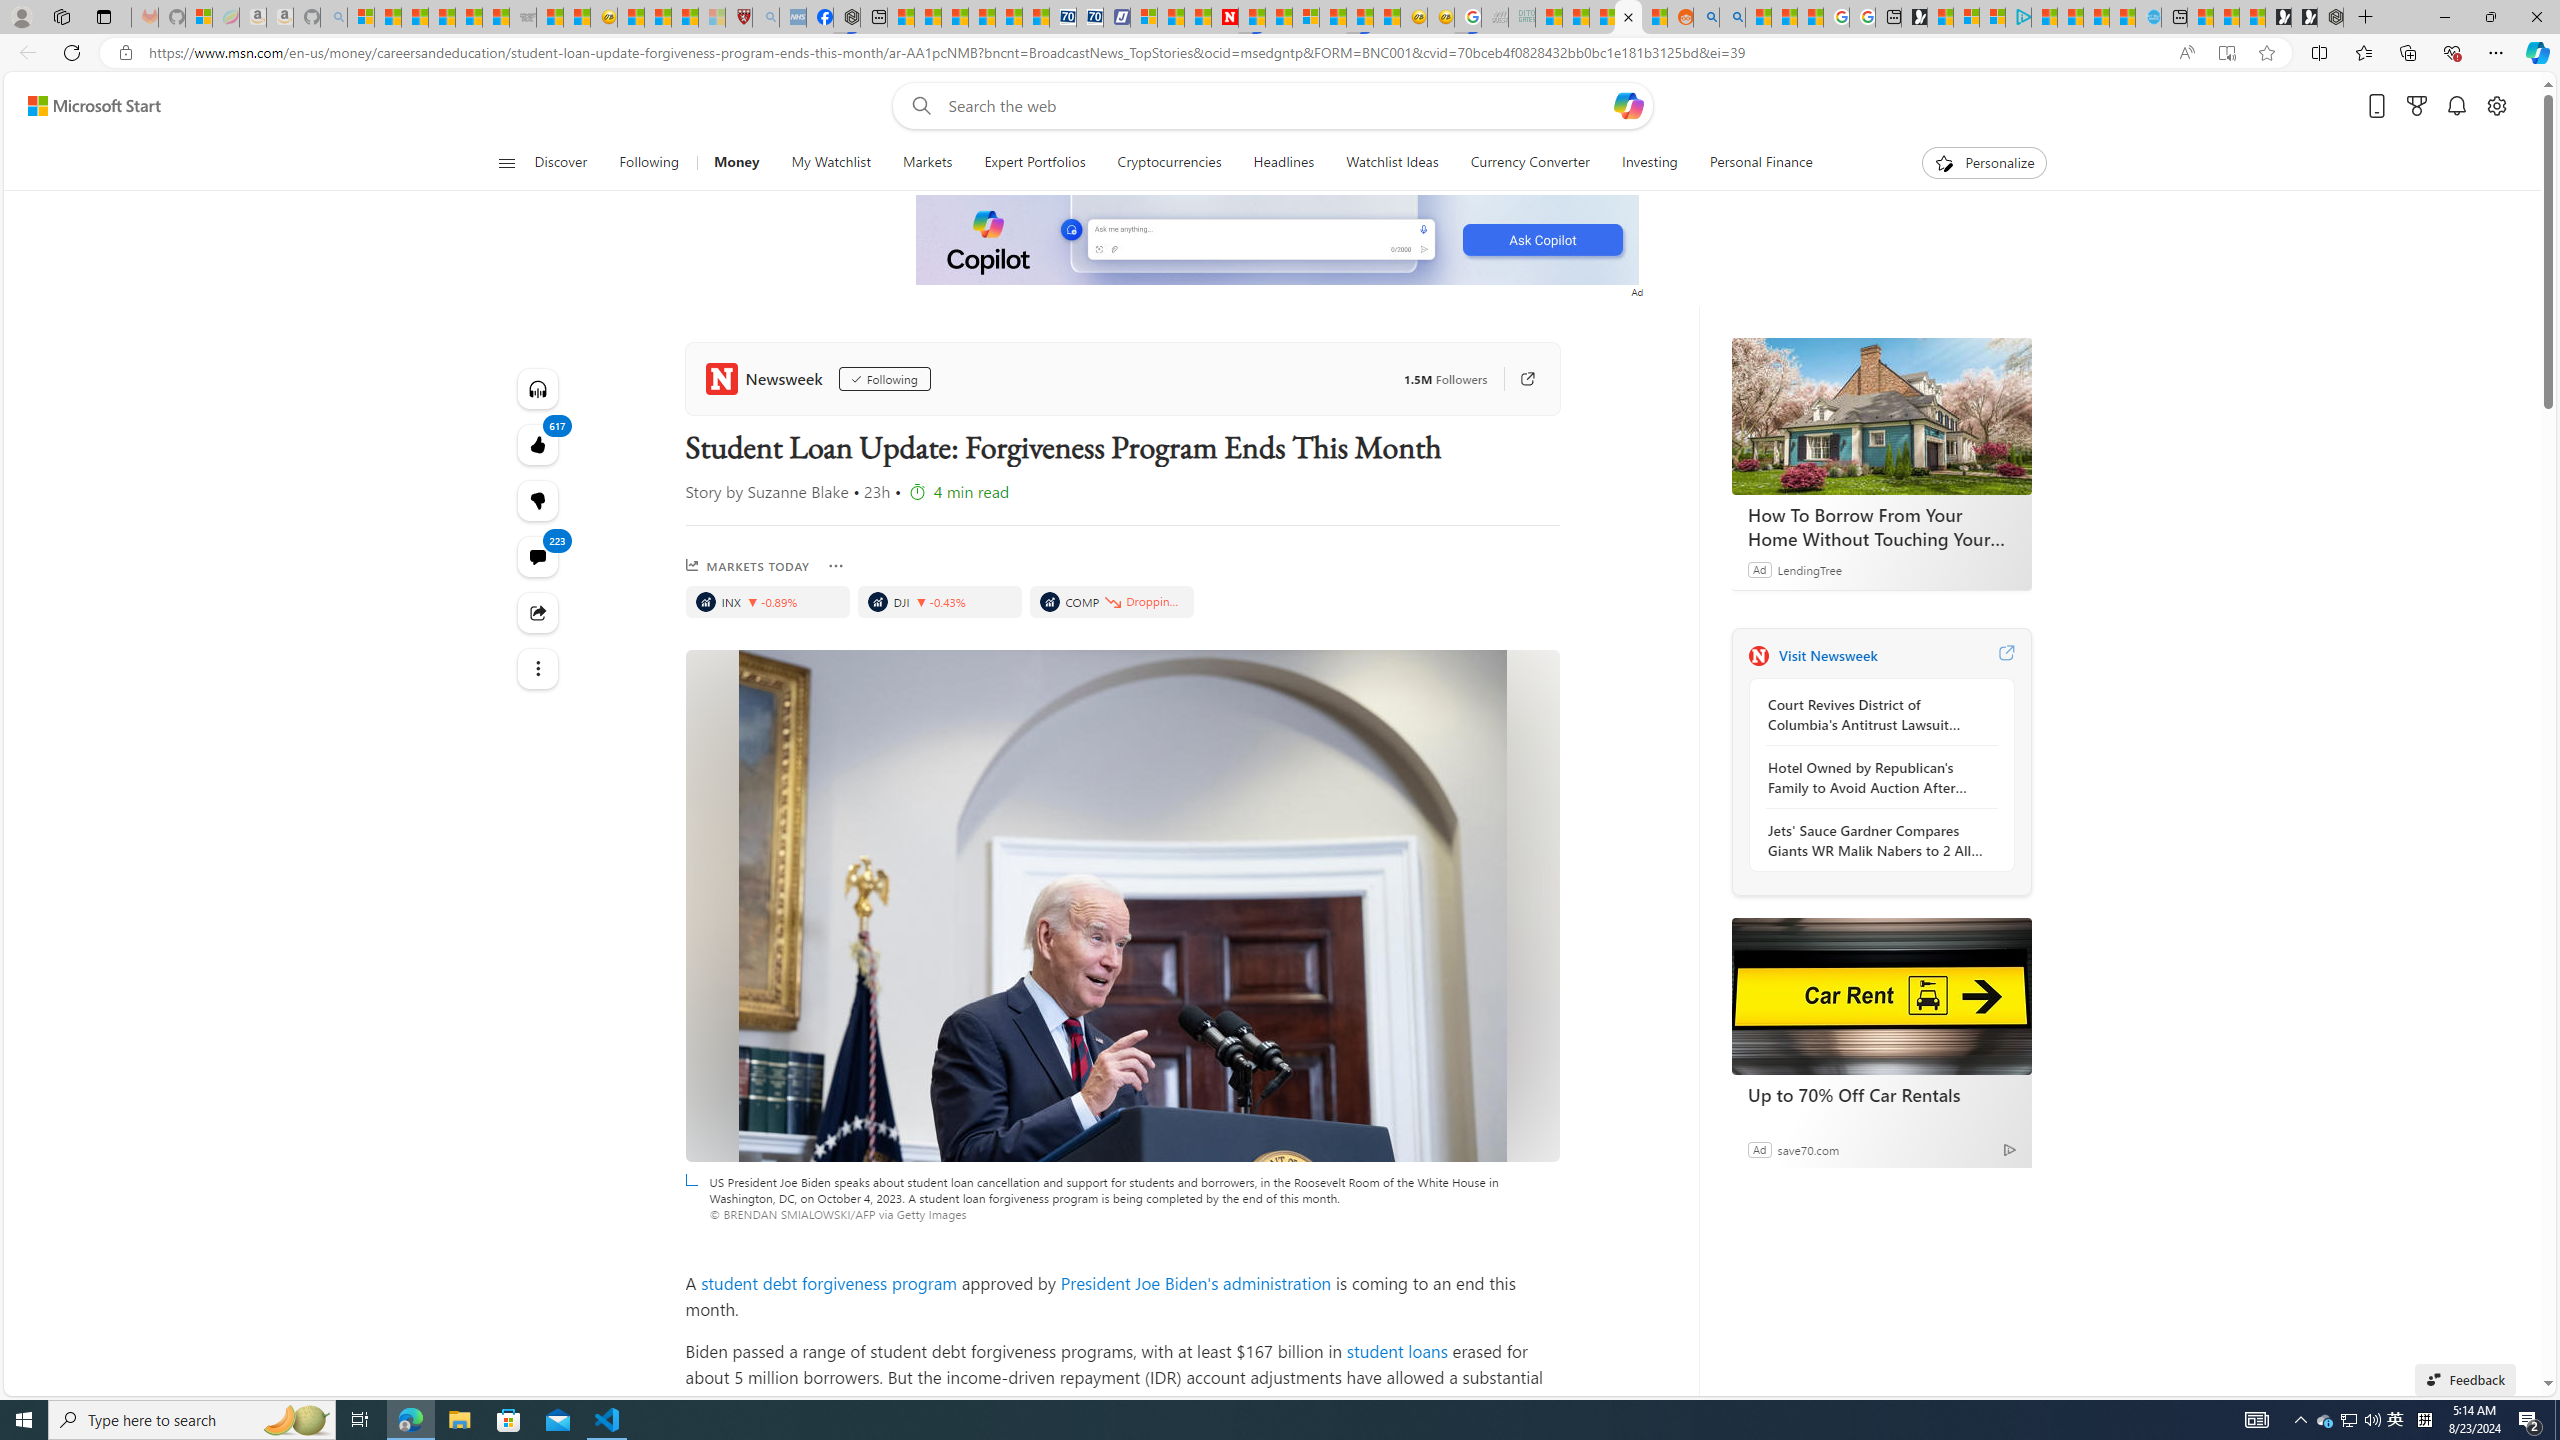  I want to click on 12 Popular Science Lies that Must be Corrected - Sleeping, so click(712, 17).